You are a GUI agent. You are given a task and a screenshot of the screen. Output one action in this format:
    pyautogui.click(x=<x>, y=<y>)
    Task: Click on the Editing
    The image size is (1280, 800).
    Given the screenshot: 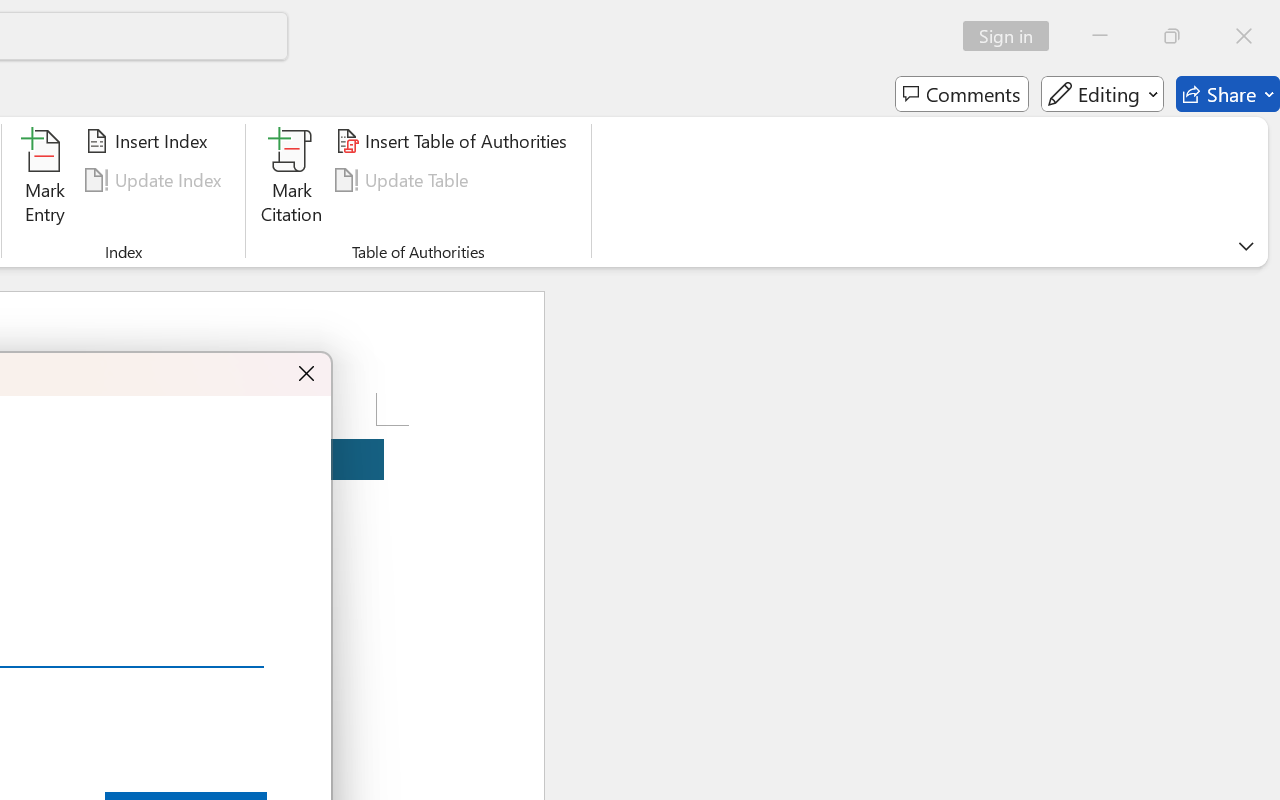 What is the action you would take?
    pyautogui.click(x=1102, y=94)
    